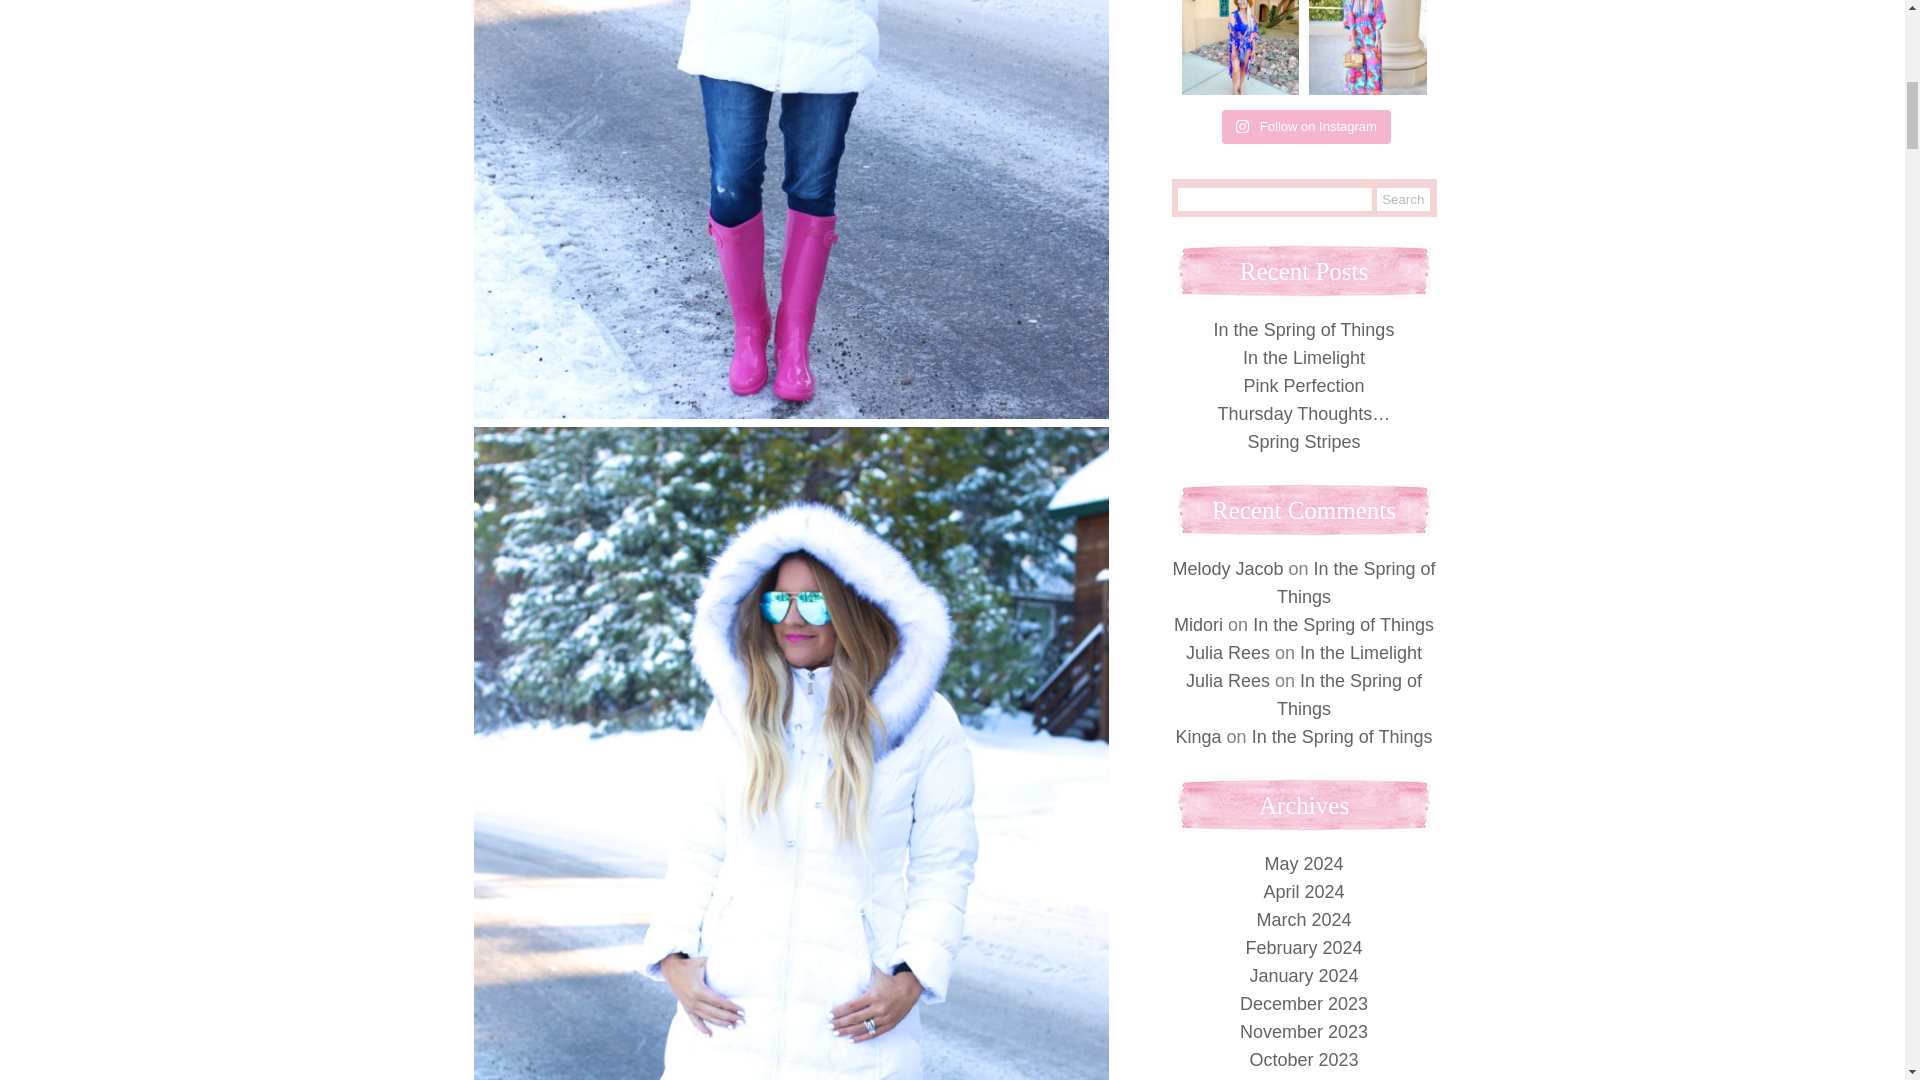 The image size is (1920, 1080). What do you see at coordinates (1302, 864) in the screenshot?
I see `May 2024` at bounding box center [1302, 864].